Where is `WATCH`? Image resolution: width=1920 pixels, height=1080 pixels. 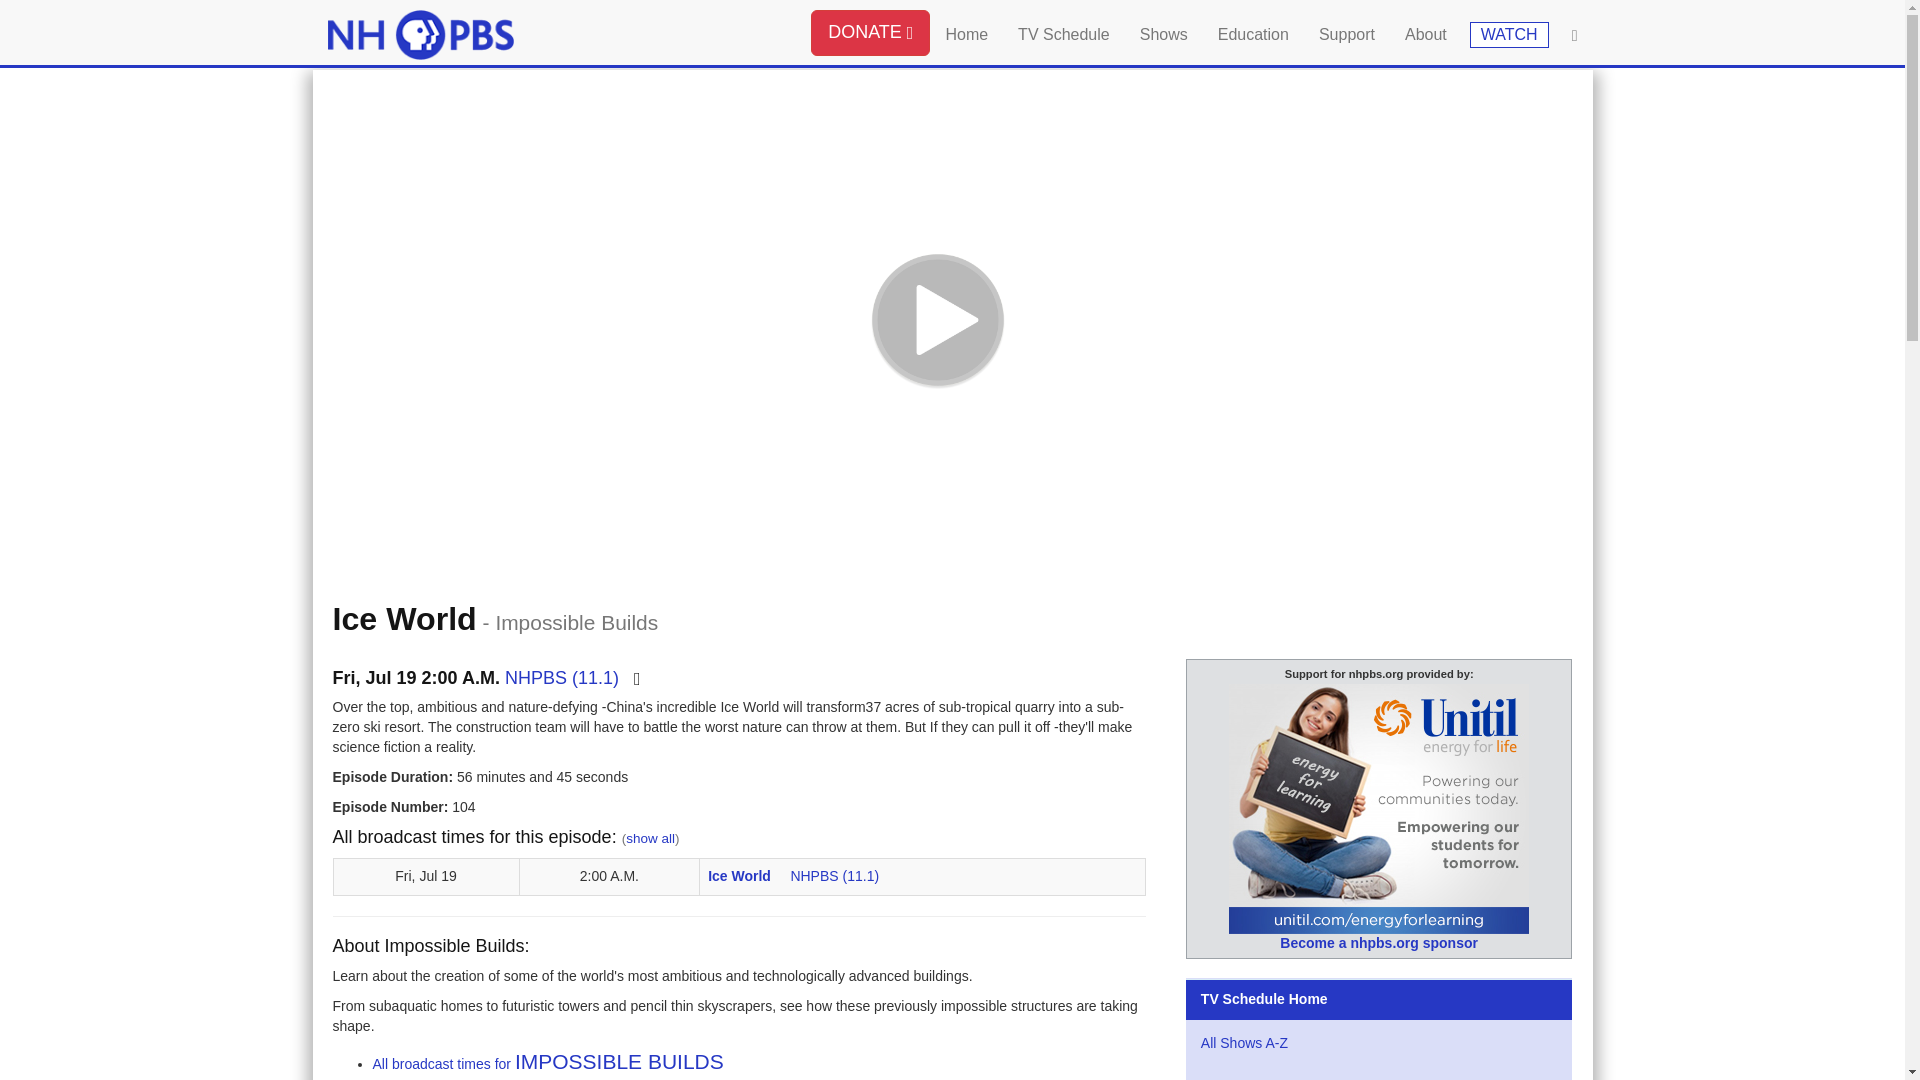 WATCH is located at coordinates (1510, 34).